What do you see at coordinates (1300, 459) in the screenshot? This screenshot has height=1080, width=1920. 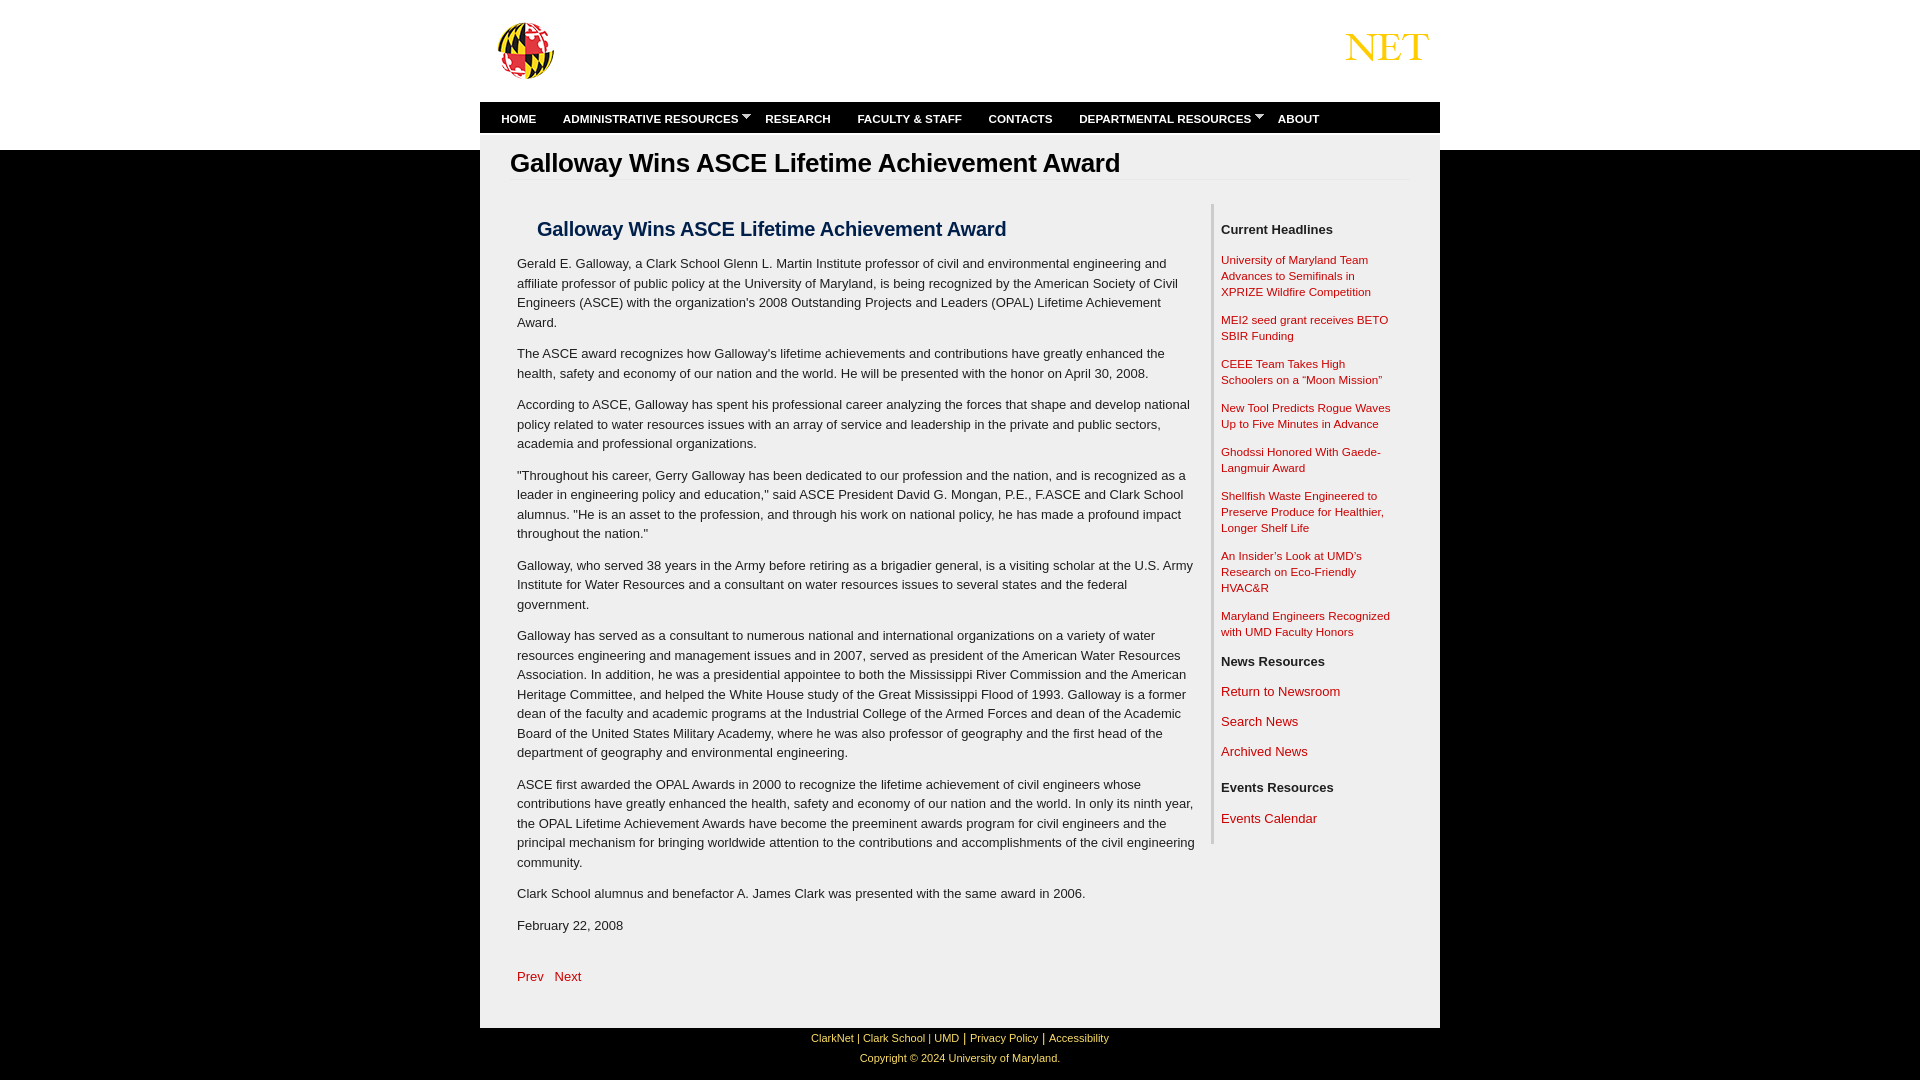 I see `Ghodssi Honored With Gaede-Langmuir Award` at bounding box center [1300, 459].